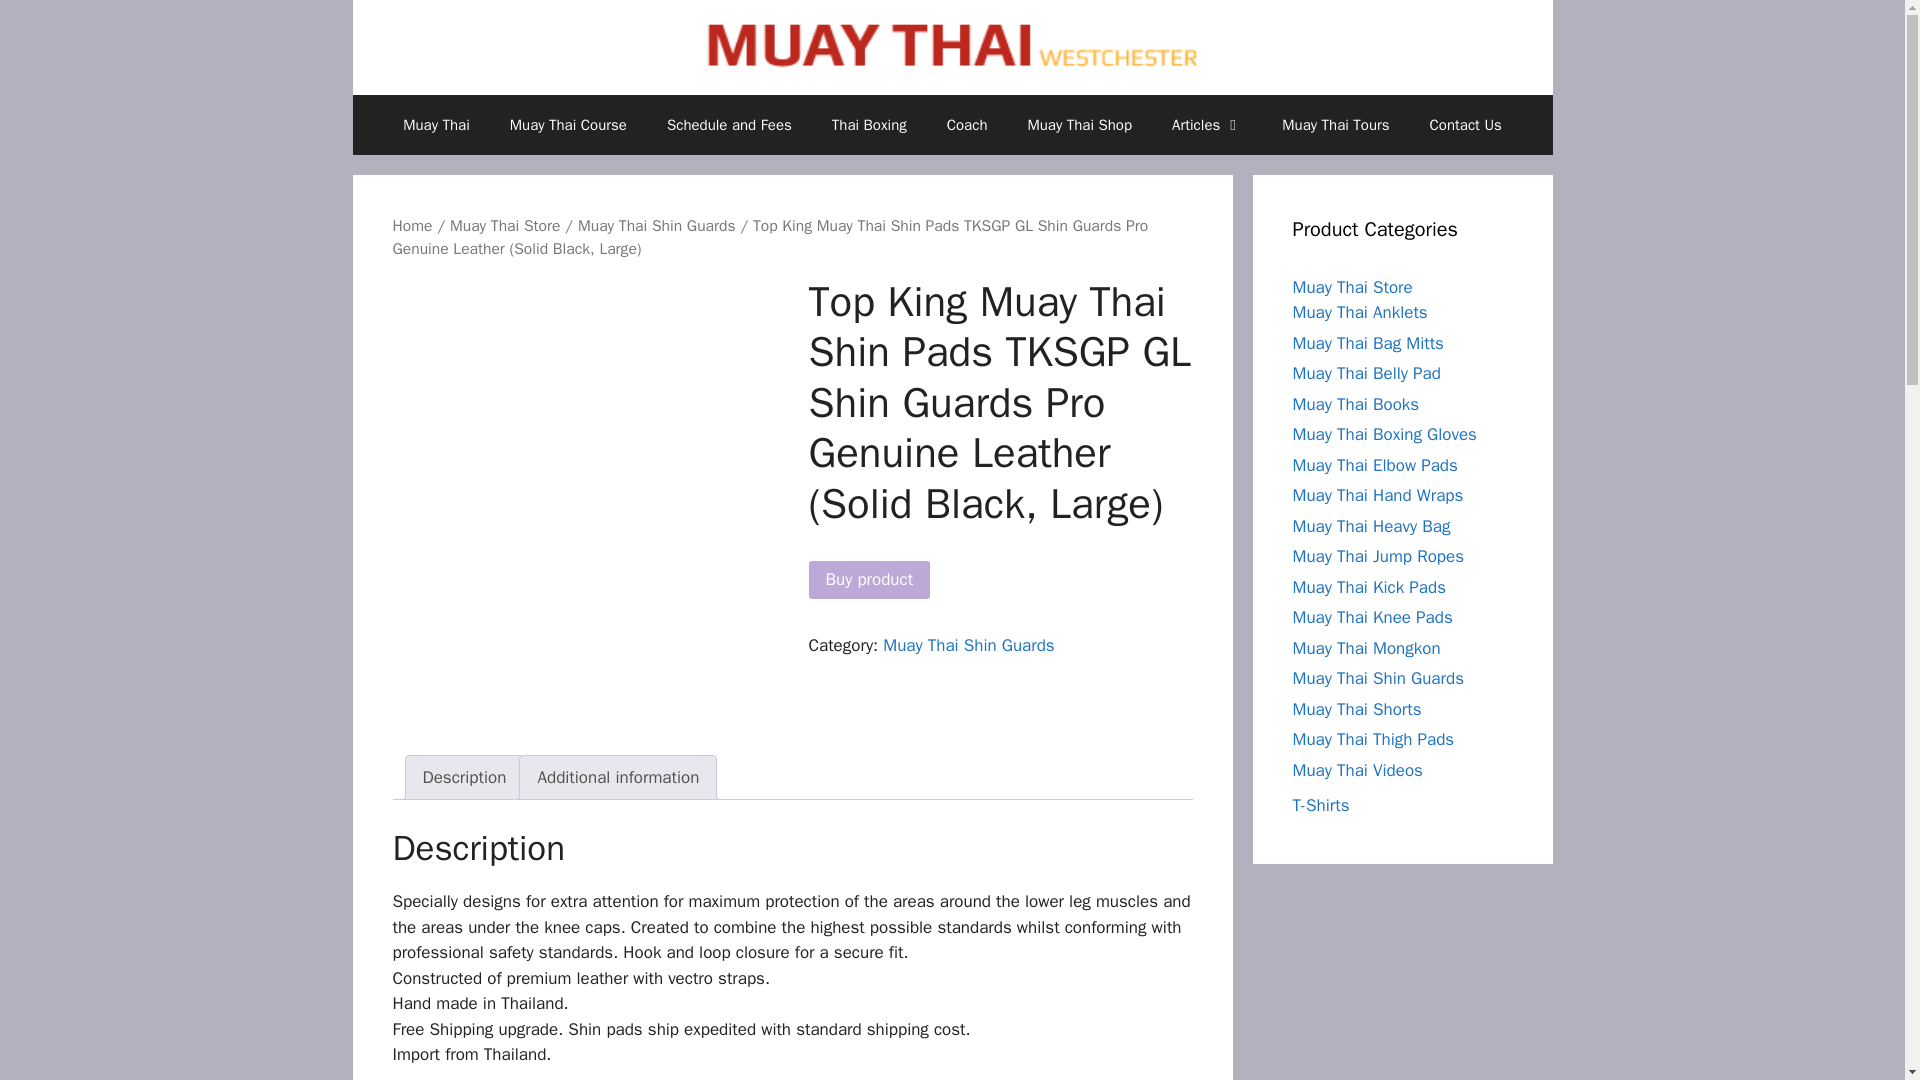 The height and width of the screenshot is (1080, 1920). I want to click on Muay Thai Shop, so click(1079, 125).